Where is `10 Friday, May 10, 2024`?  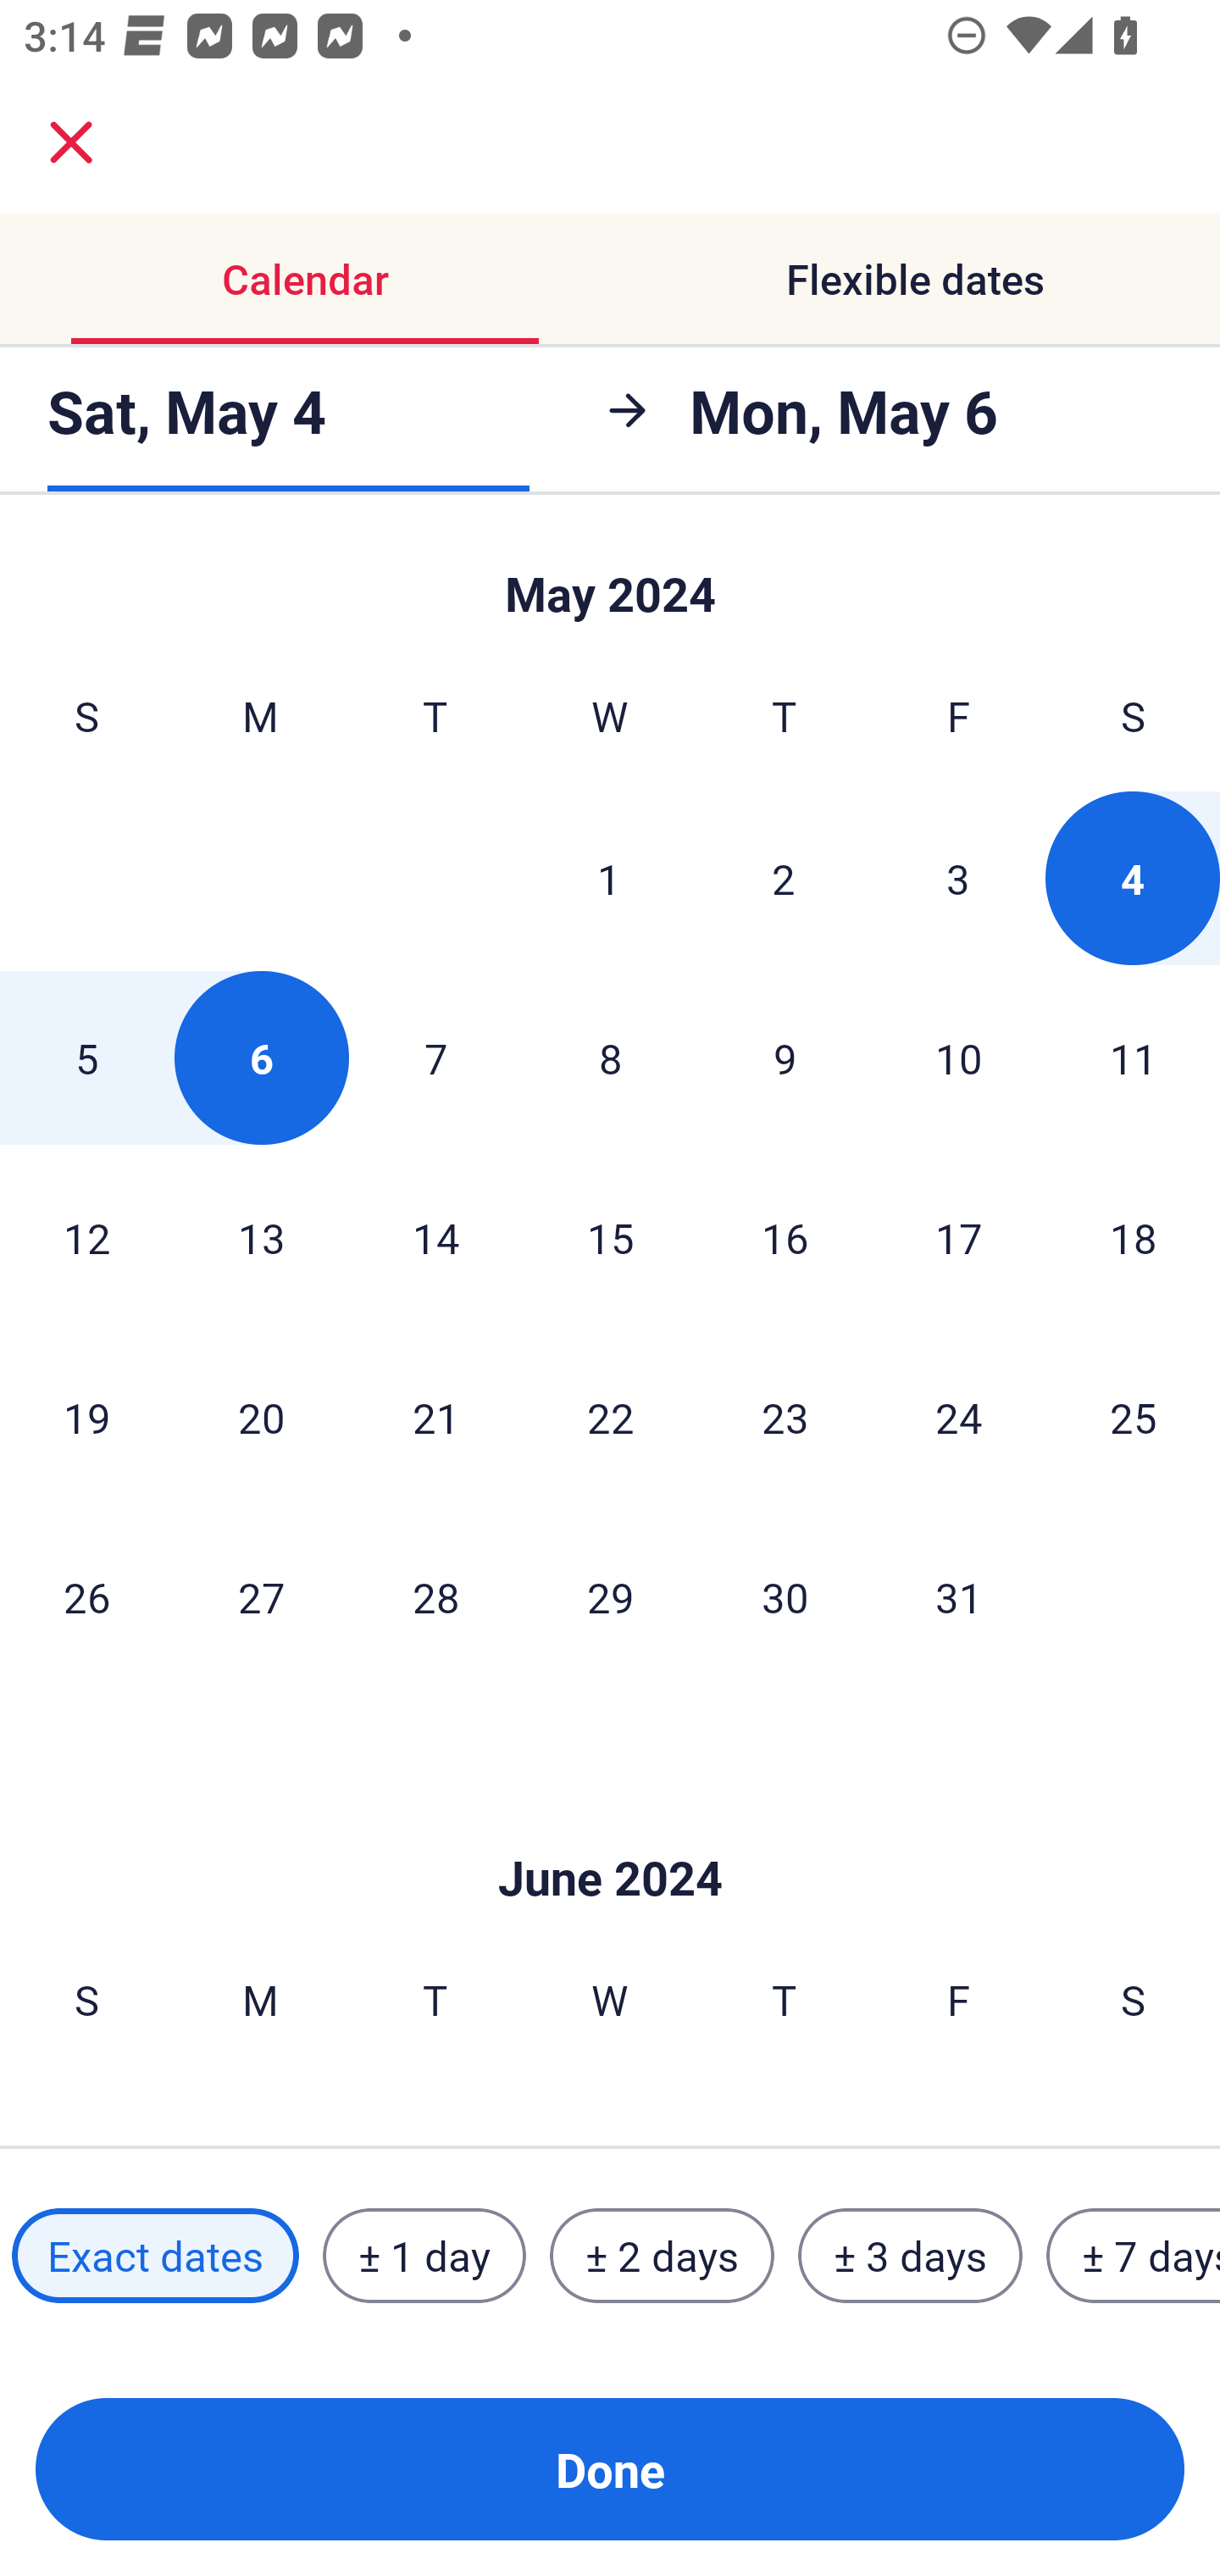 10 Friday, May 10, 2024 is located at coordinates (959, 1058).